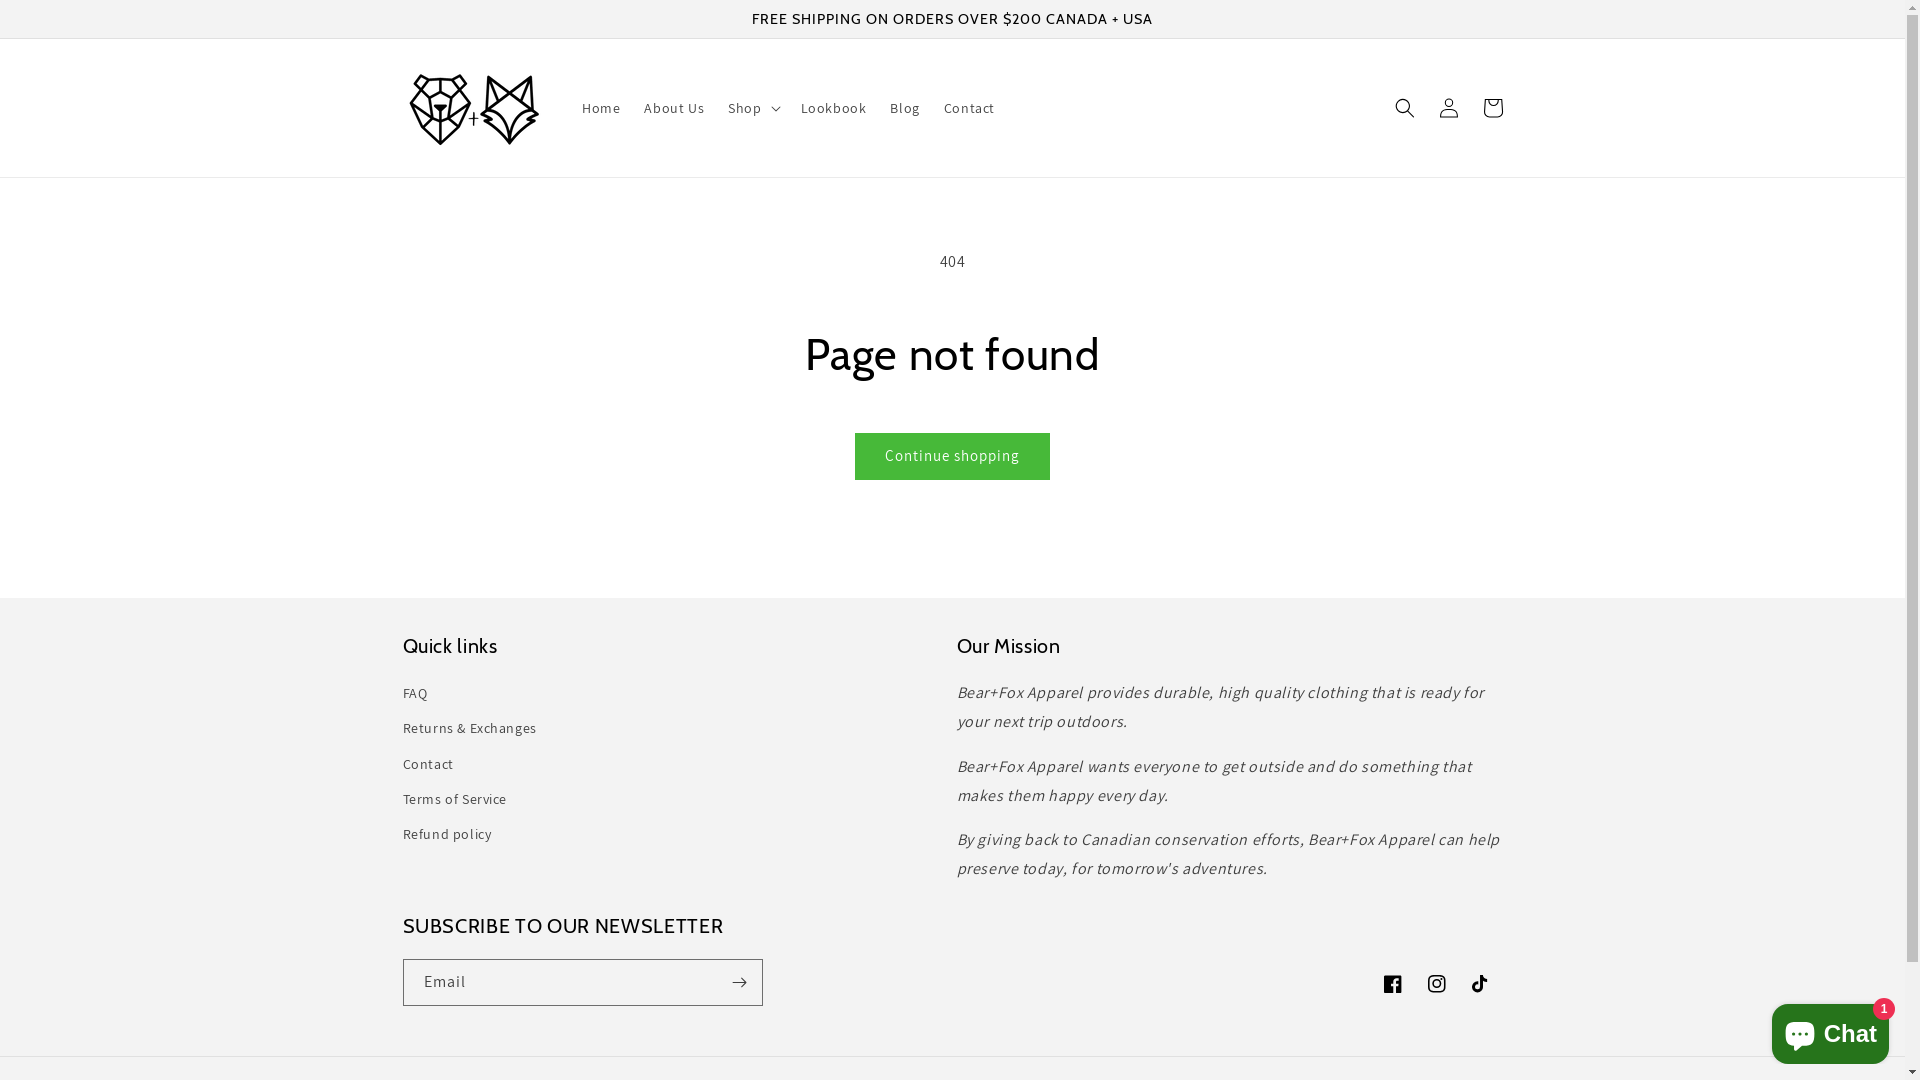 This screenshot has width=1920, height=1080. What do you see at coordinates (1436, 984) in the screenshot?
I see `Instagram` at bounding box center [1436, 984].